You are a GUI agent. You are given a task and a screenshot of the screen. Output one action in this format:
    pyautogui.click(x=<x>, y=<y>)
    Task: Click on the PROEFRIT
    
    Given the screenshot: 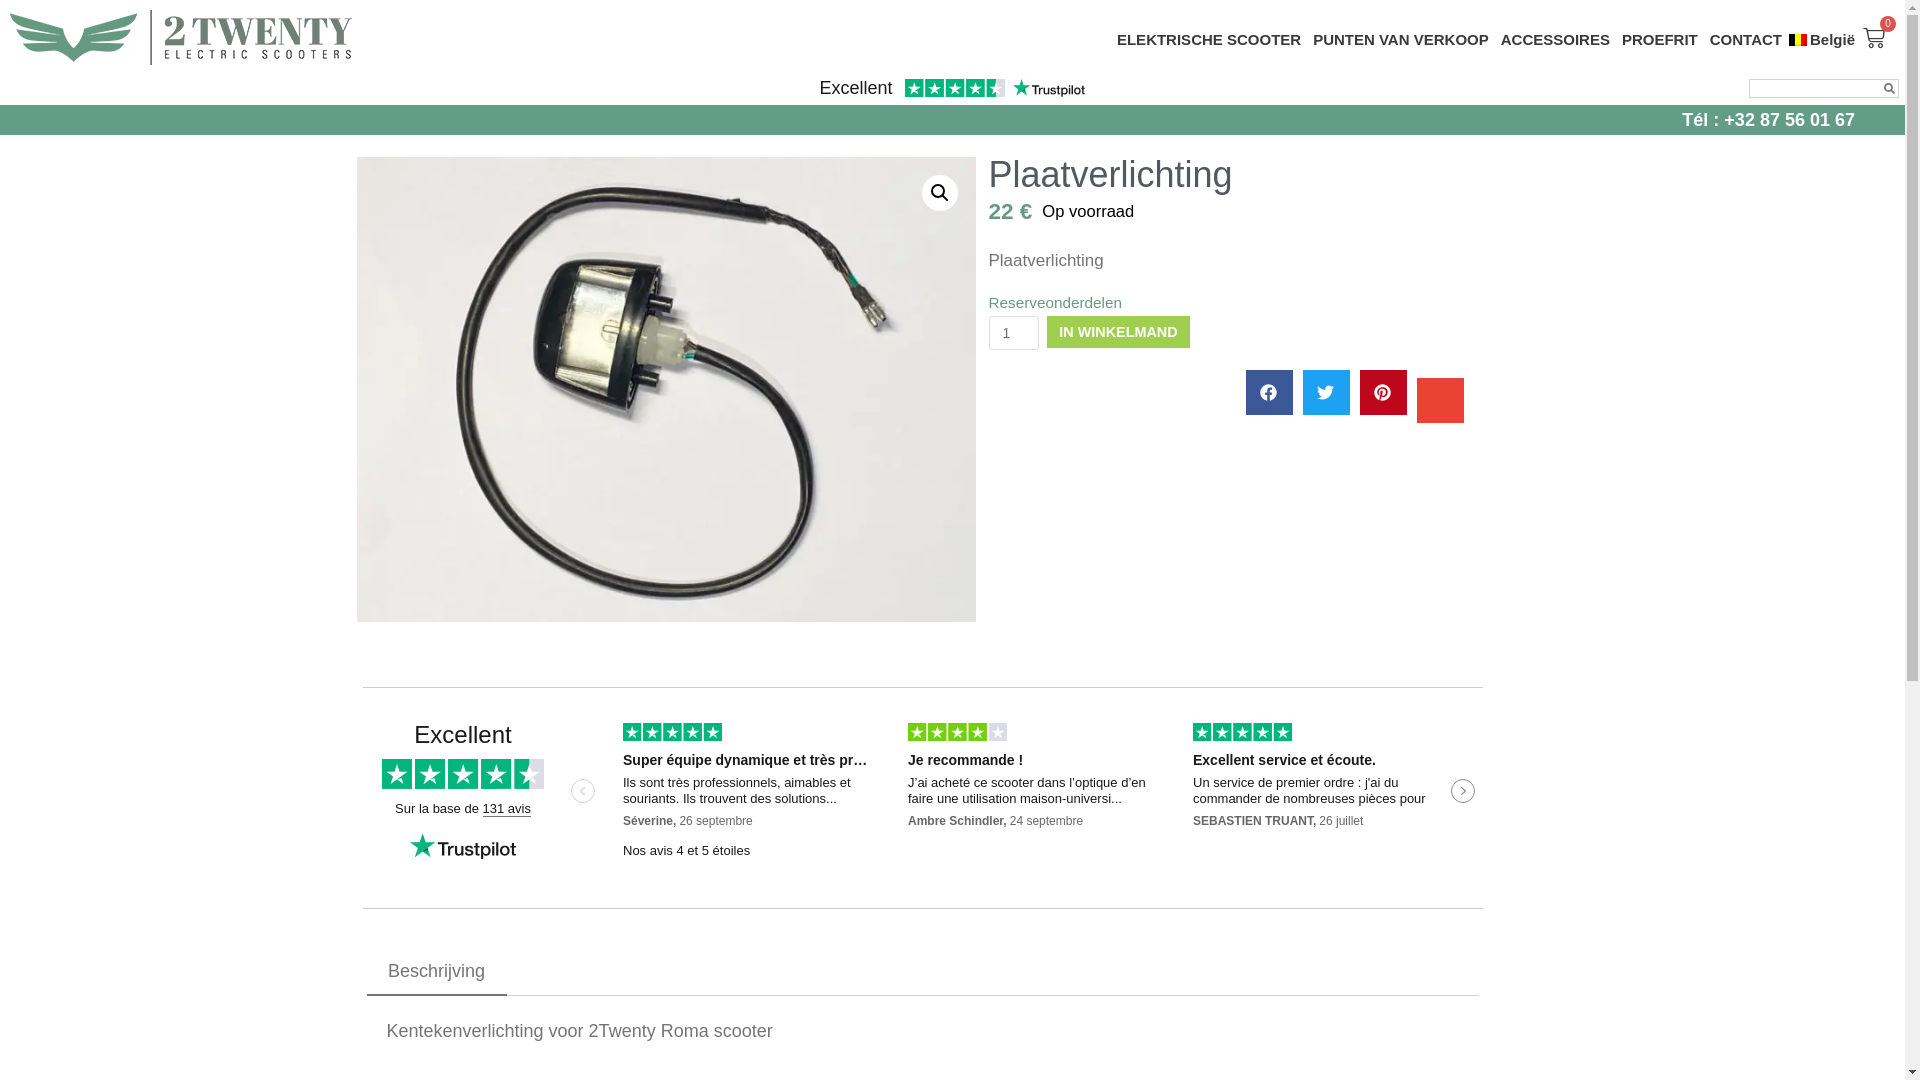 What is the action you would take?
    pyautogui.click(x=1660, y=40)
    